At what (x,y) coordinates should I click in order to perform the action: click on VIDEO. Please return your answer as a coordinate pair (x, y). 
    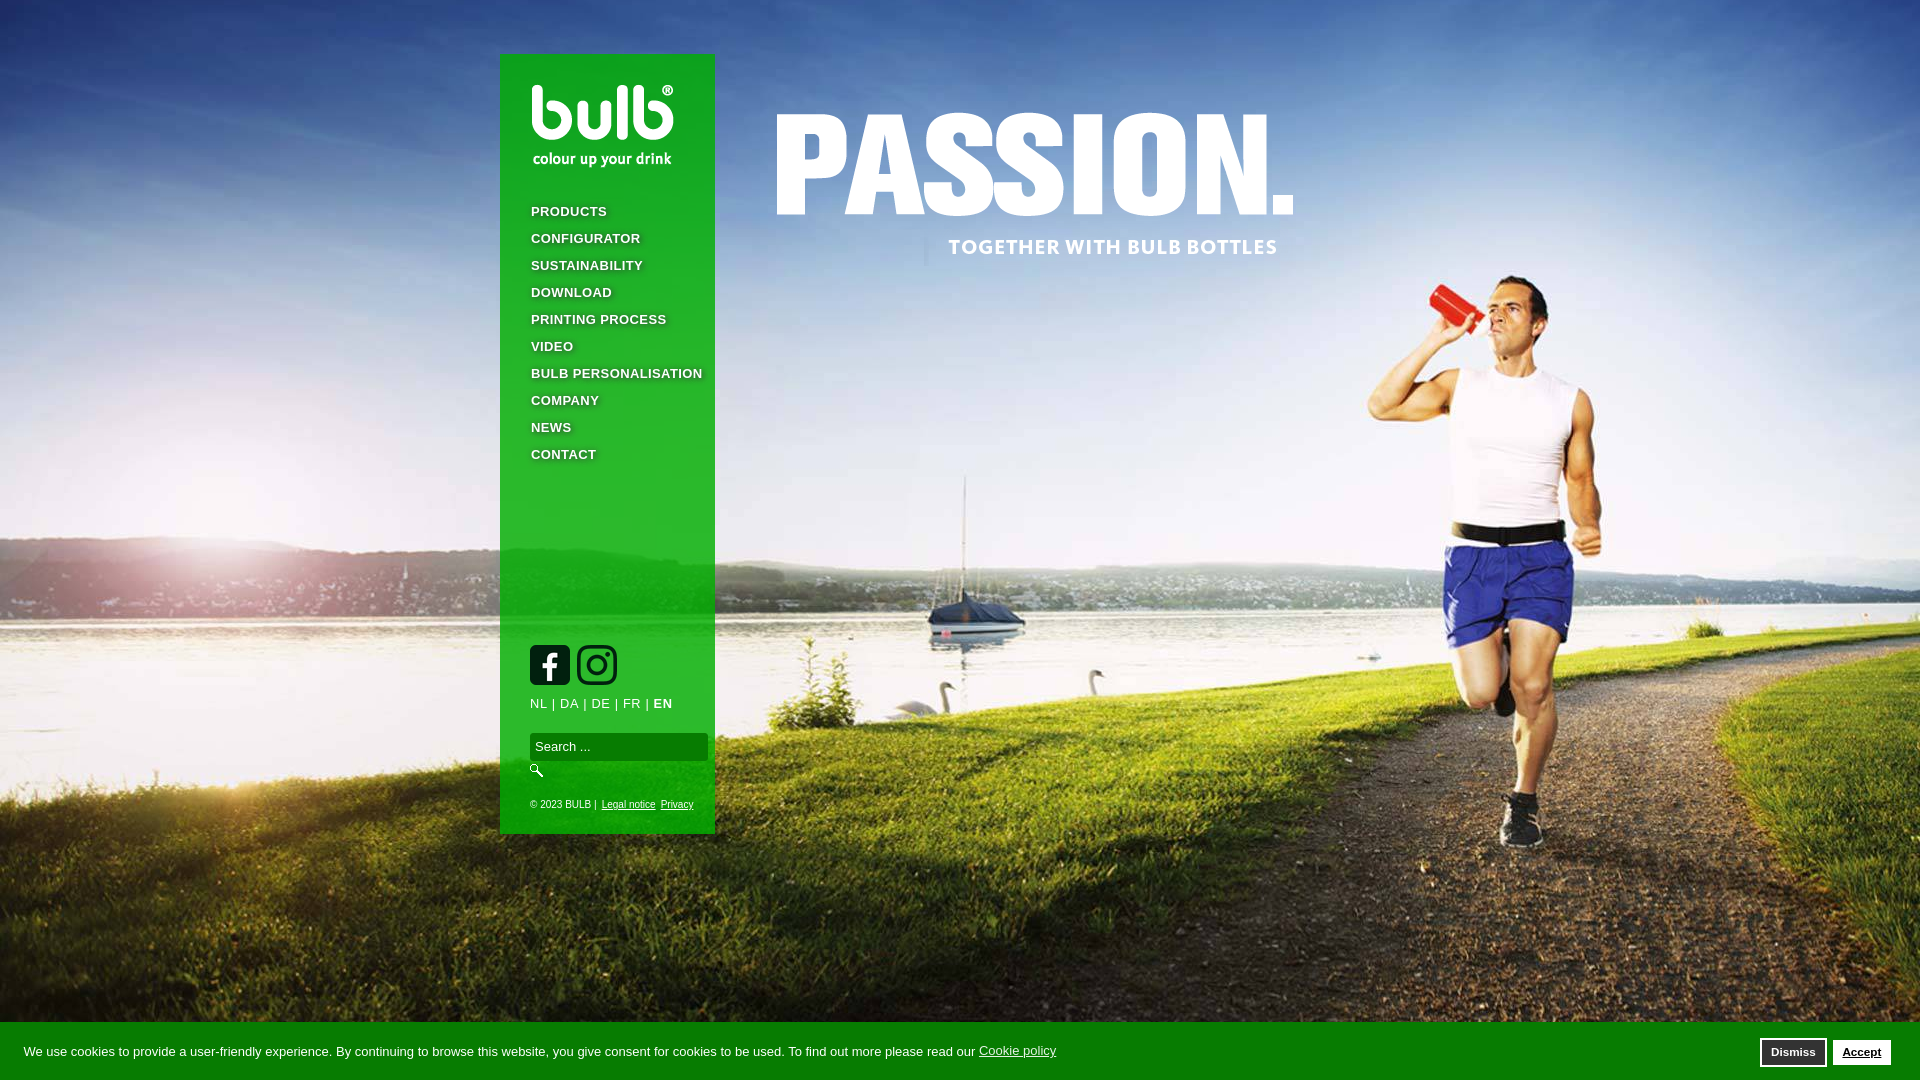
    Looking at the image, I should click on (608, 346).